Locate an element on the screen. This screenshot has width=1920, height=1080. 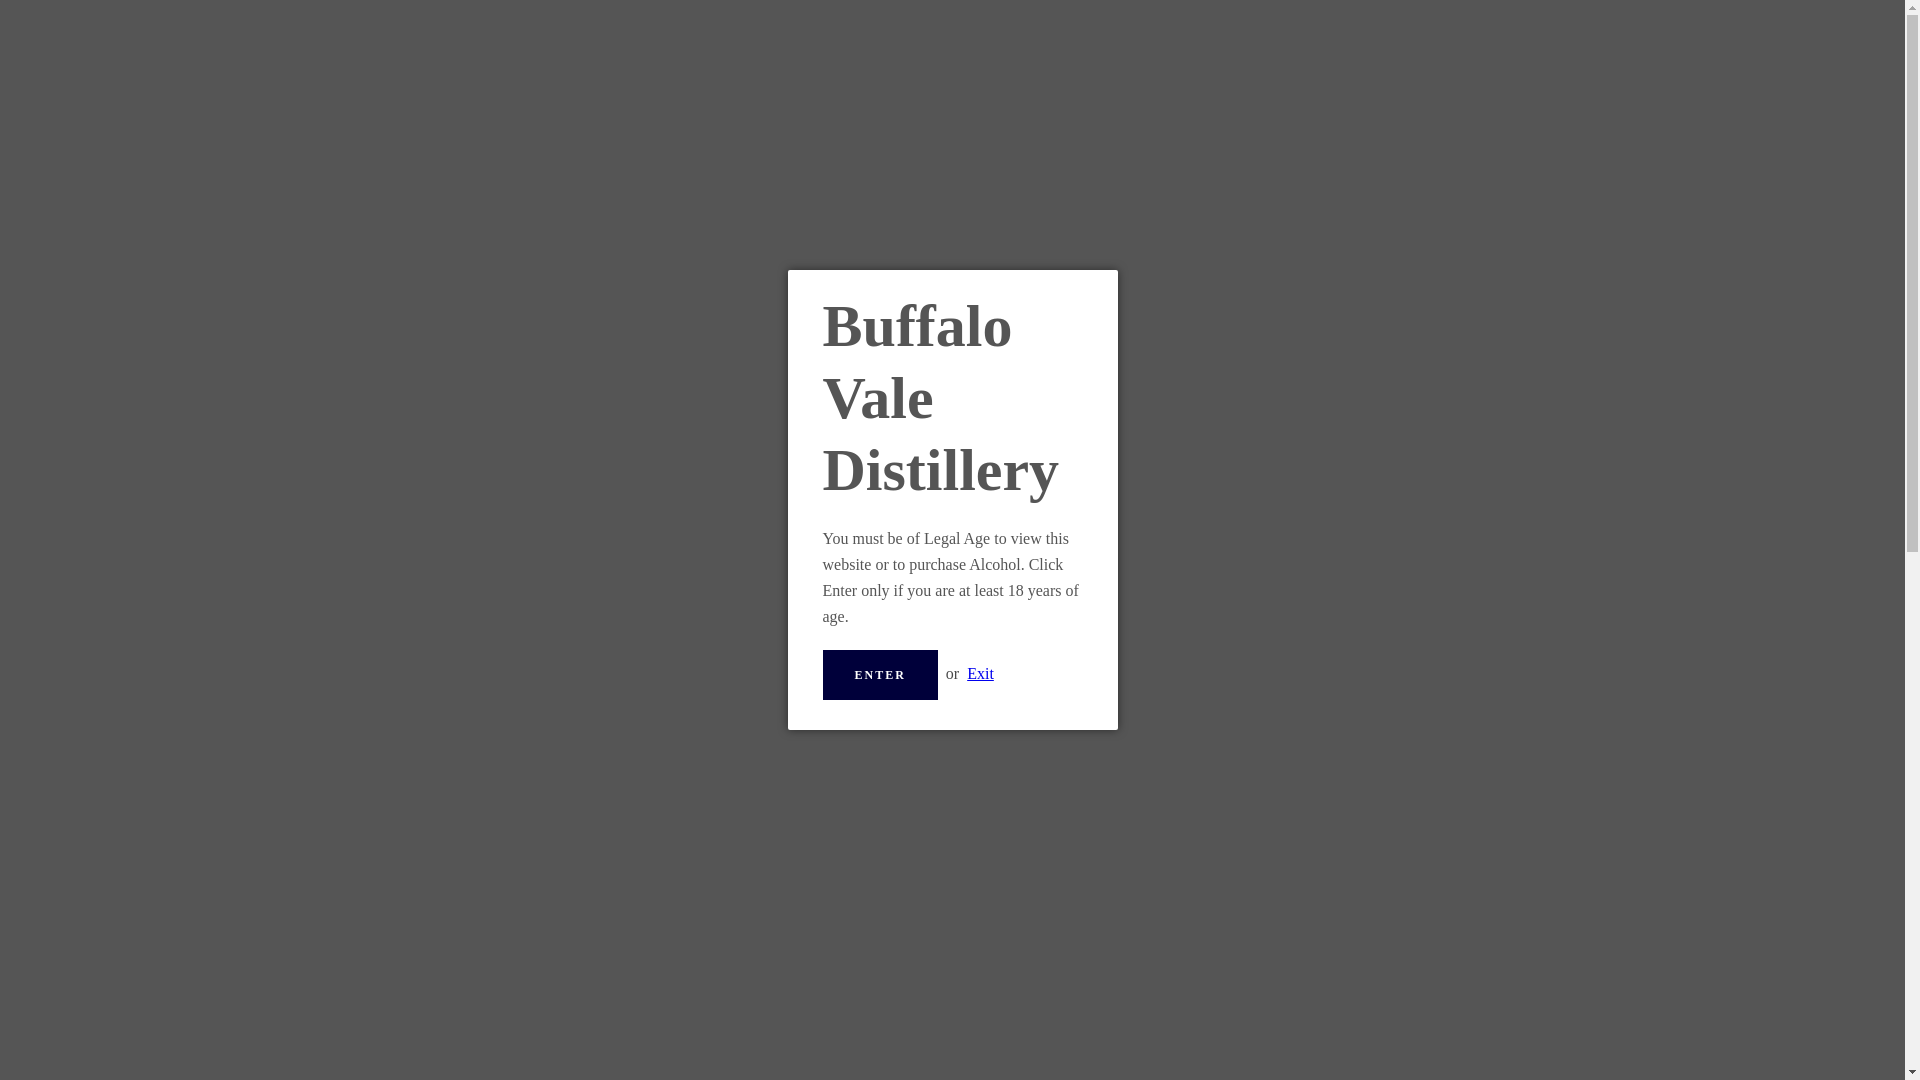
ENTER is located at coordinates (878, 674).